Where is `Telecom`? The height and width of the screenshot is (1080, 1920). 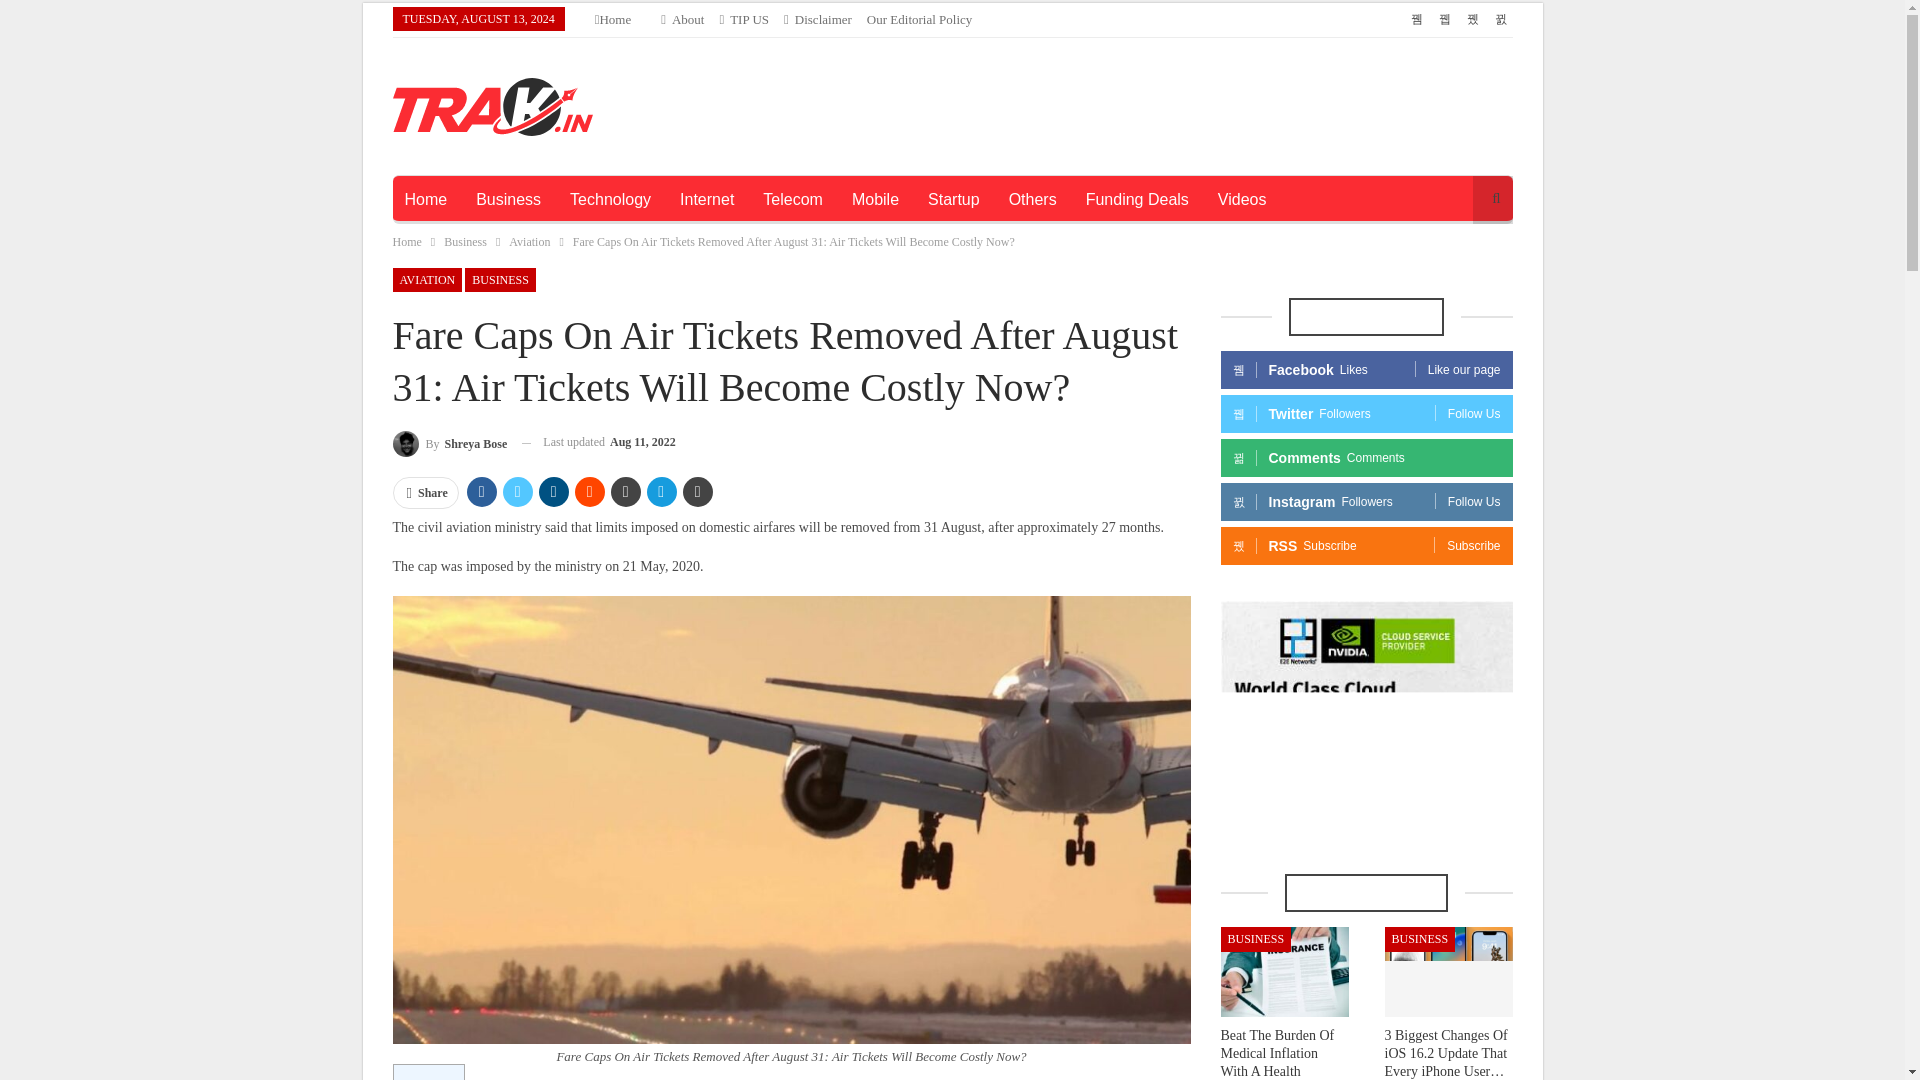 Telecom is located at coordinates (792, 200).